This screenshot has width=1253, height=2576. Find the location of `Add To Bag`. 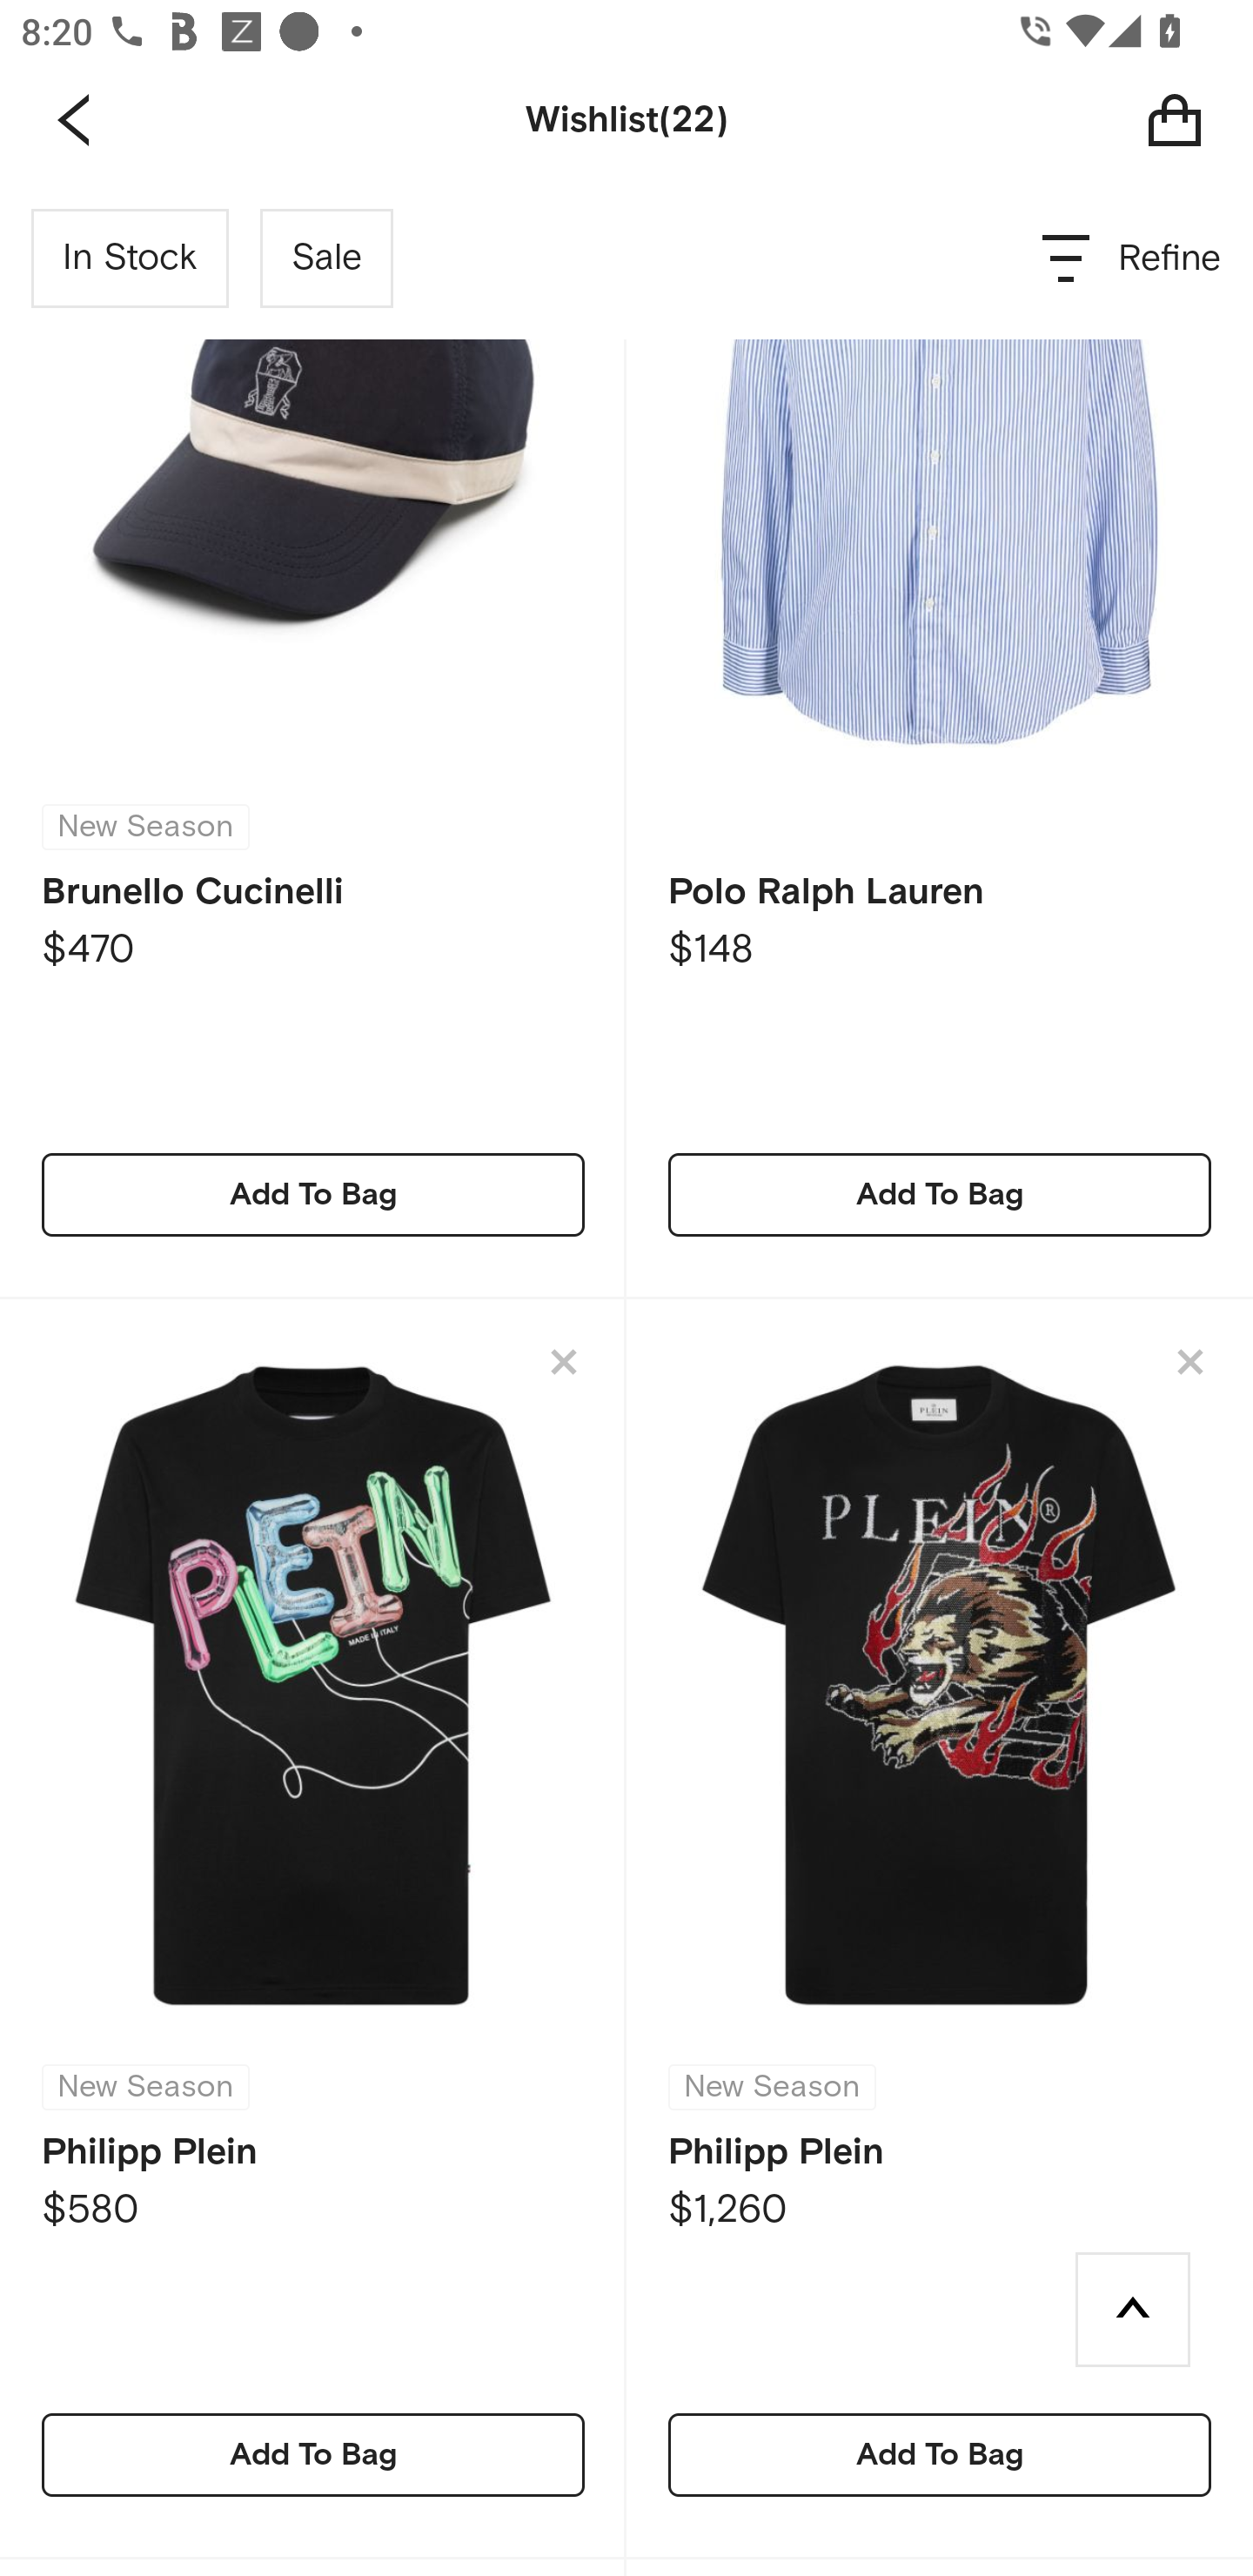

Add To Bag is located at coordinates (313, 1195).